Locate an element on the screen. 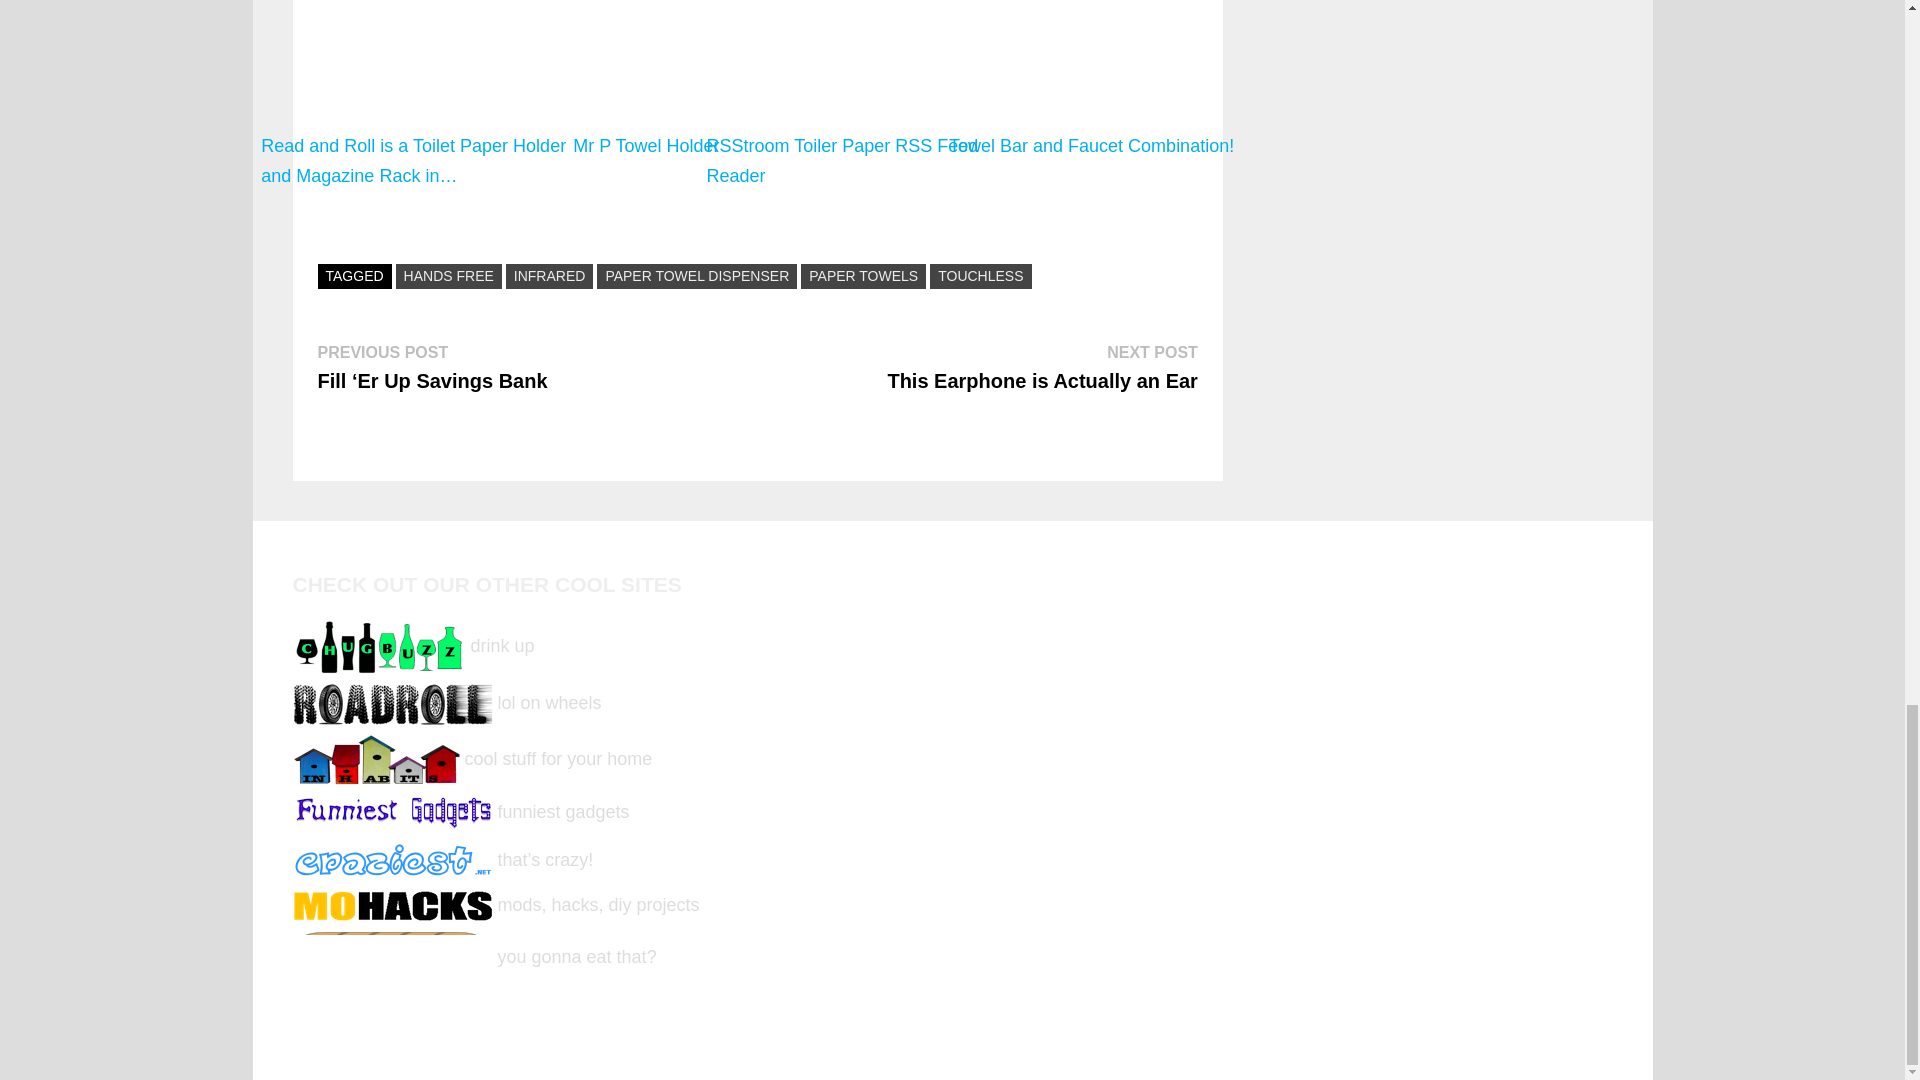  INFRARED is located at coordinates (550, 276).